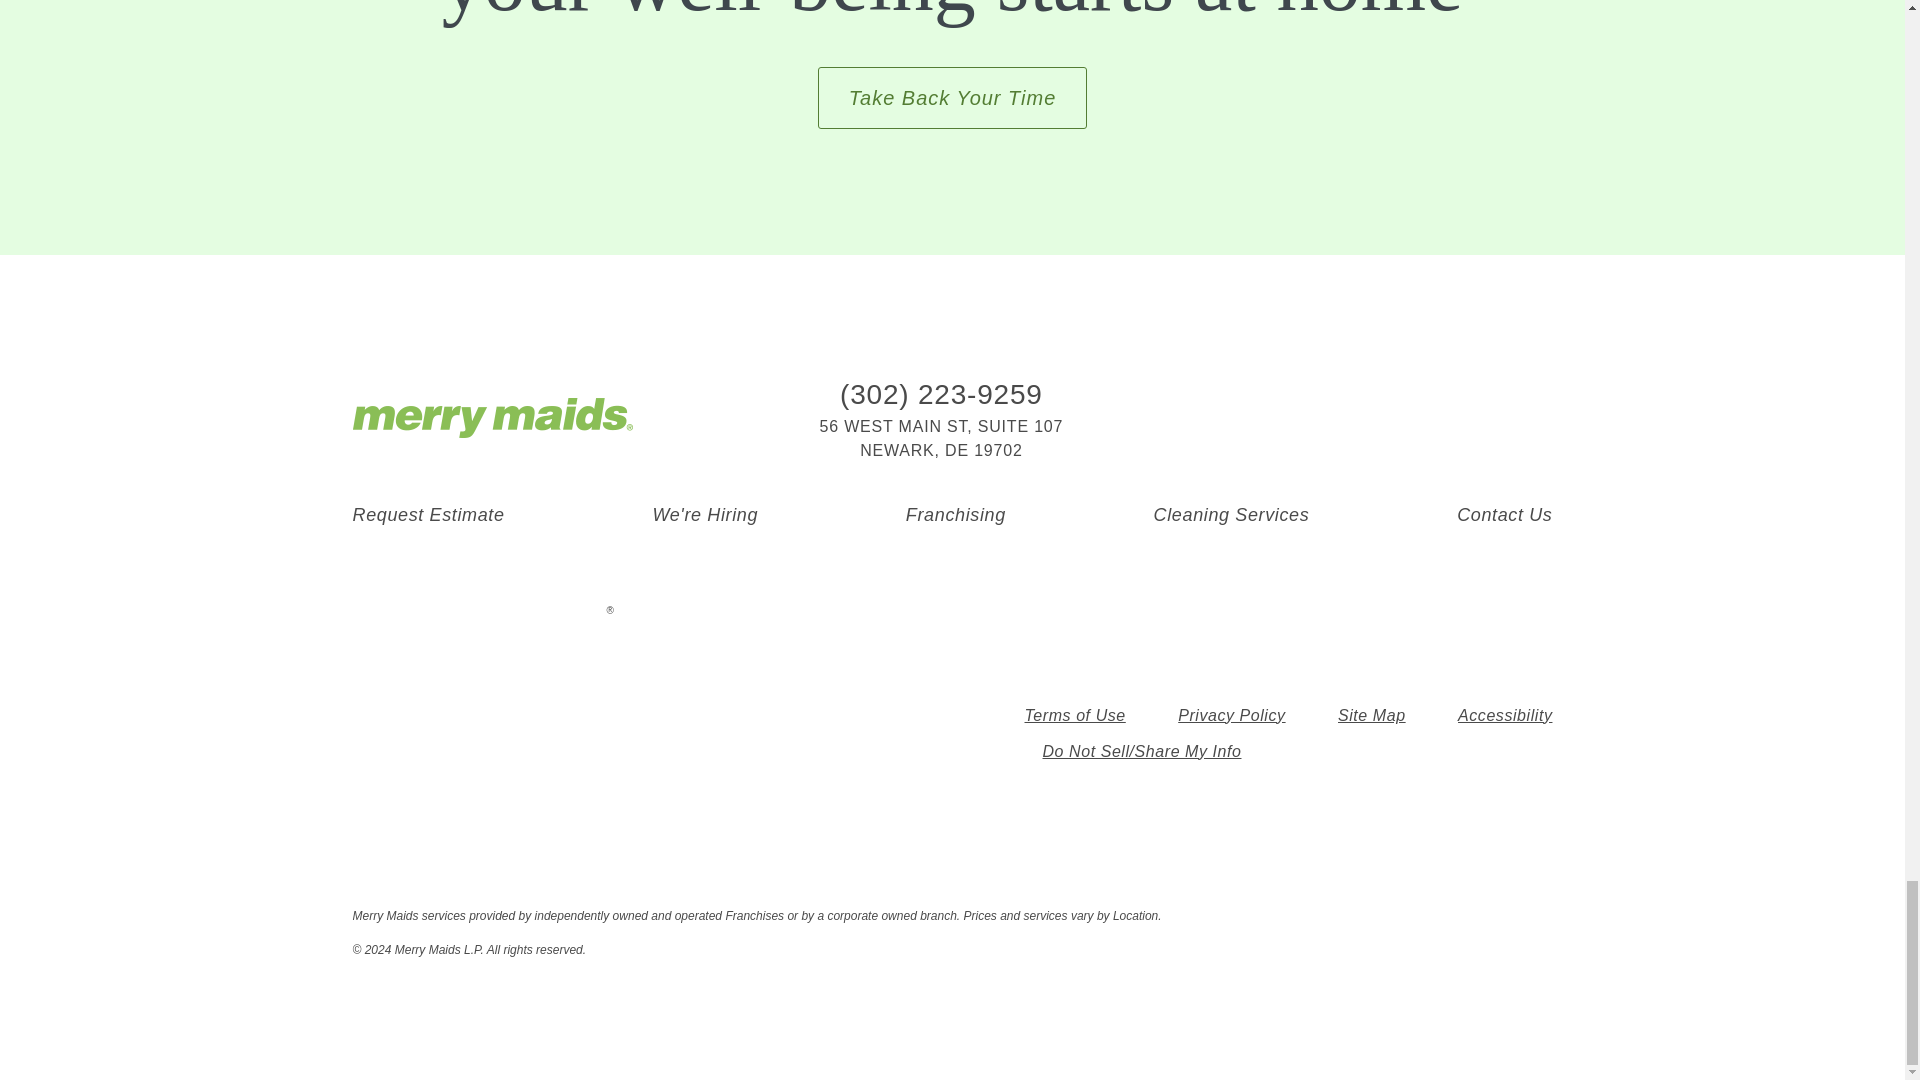 This screenshot has width=1920, height=1080. Describe the element at coordinates (1488, 418) in the screenshot. I see `Google My Business` at that location.